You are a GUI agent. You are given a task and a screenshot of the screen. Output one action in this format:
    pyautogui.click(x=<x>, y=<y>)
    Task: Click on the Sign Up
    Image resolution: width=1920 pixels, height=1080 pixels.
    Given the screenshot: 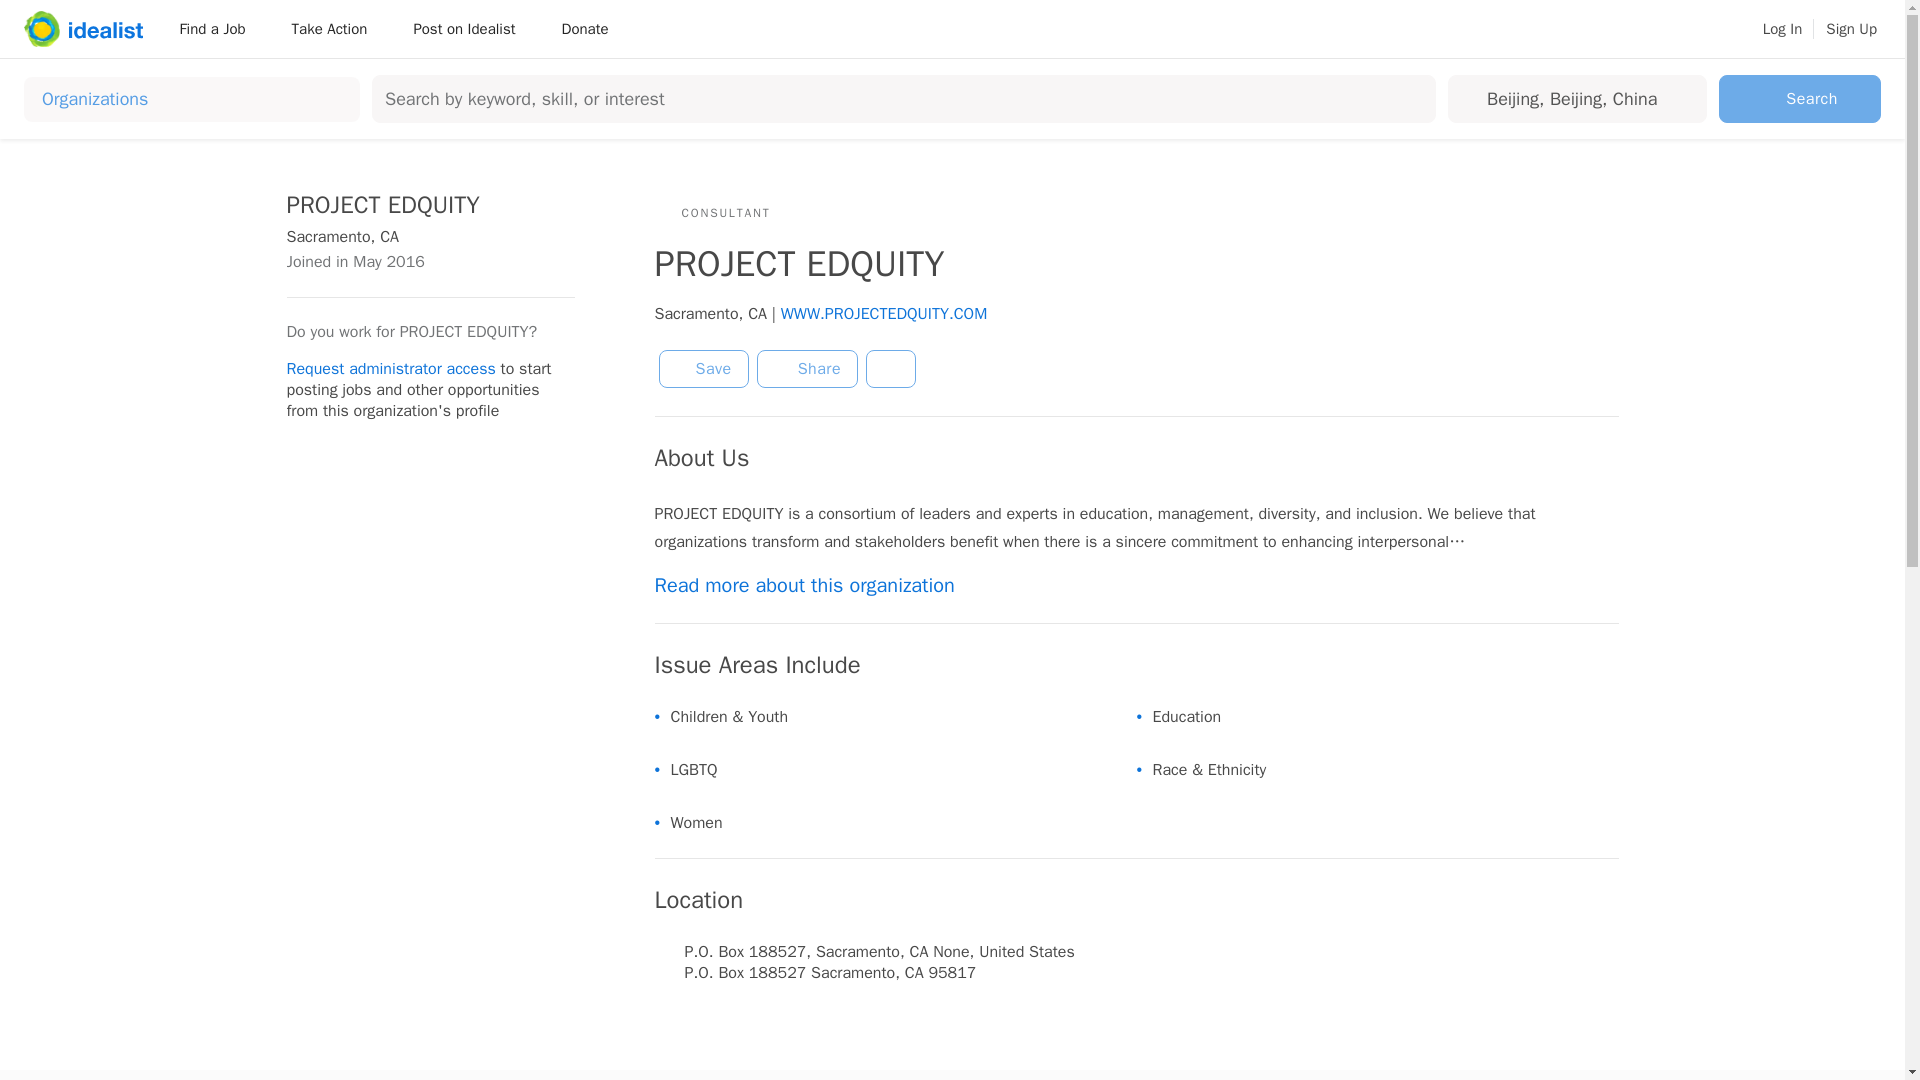 What is the action you would take?
    pyautogui.click(x=1852, y=29)
    